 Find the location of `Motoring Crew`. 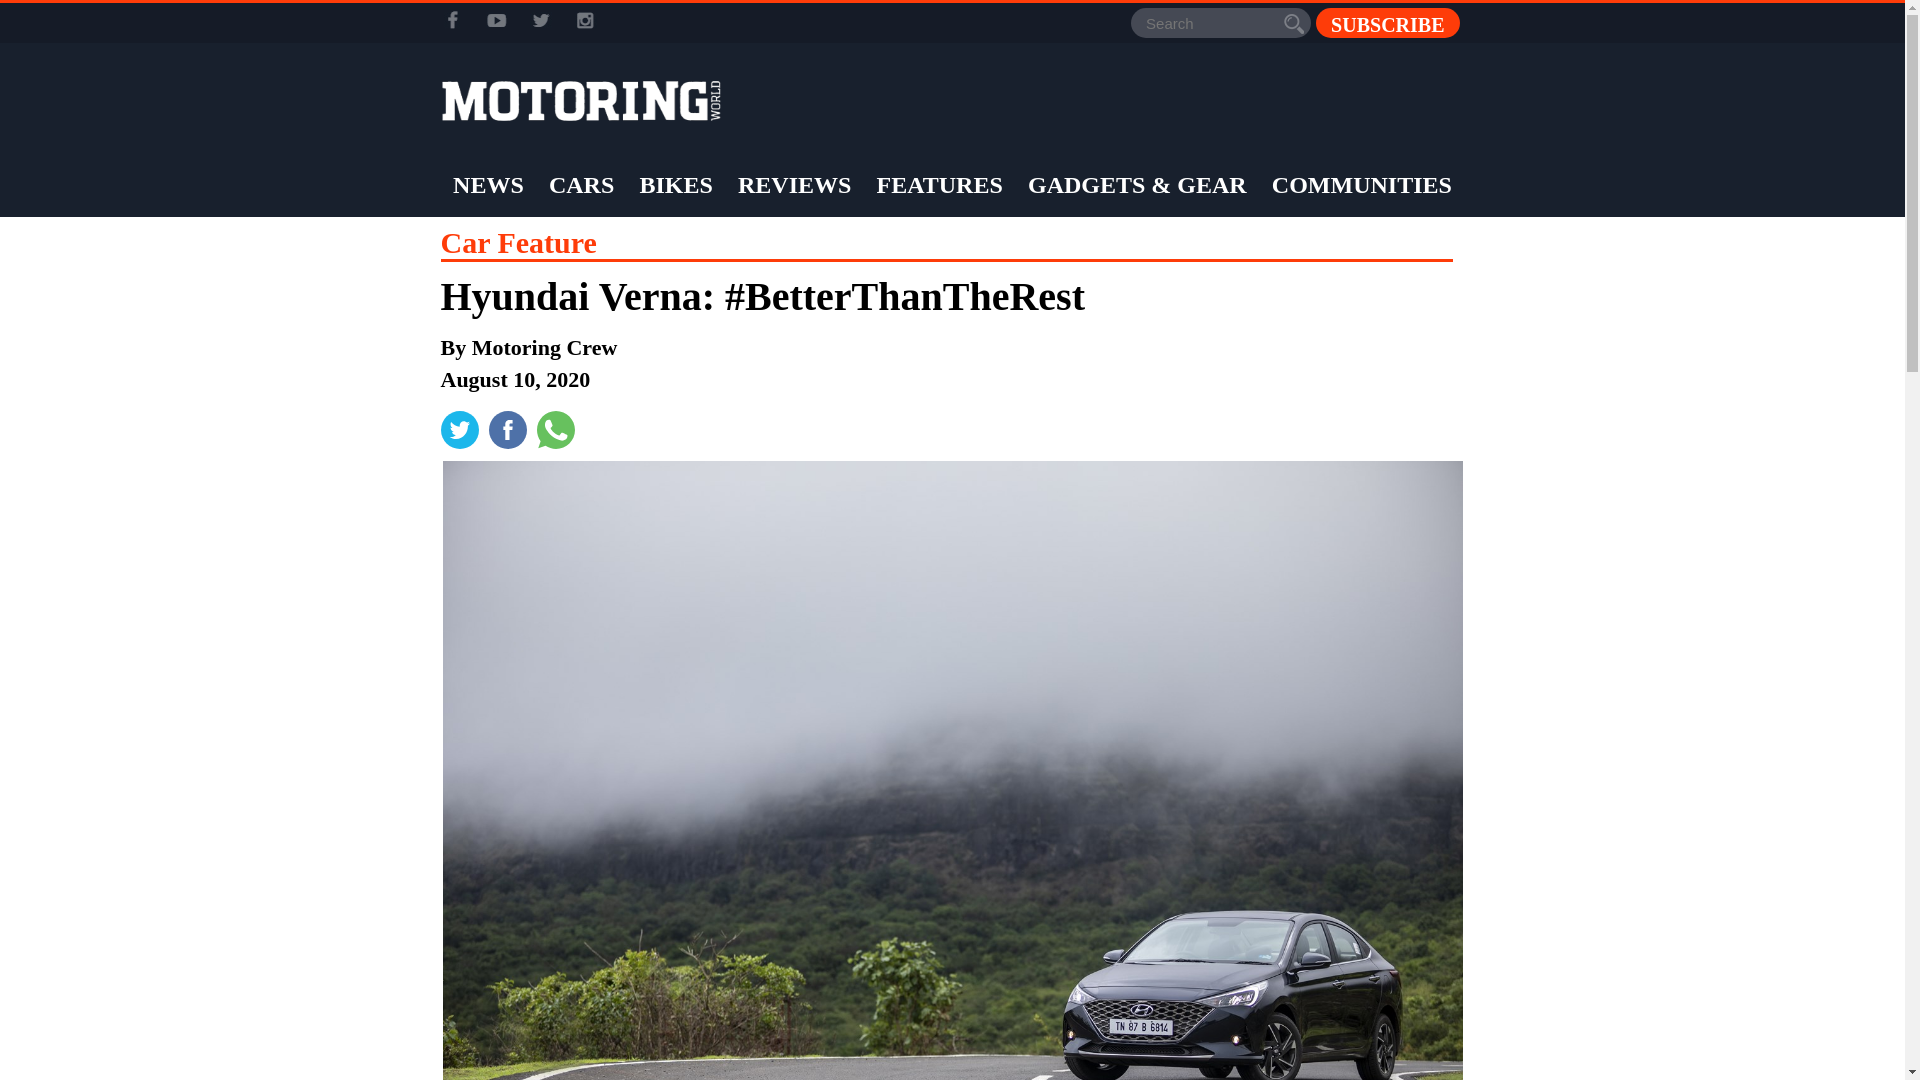

Motoring Crew is located at coordinates (545, 346).